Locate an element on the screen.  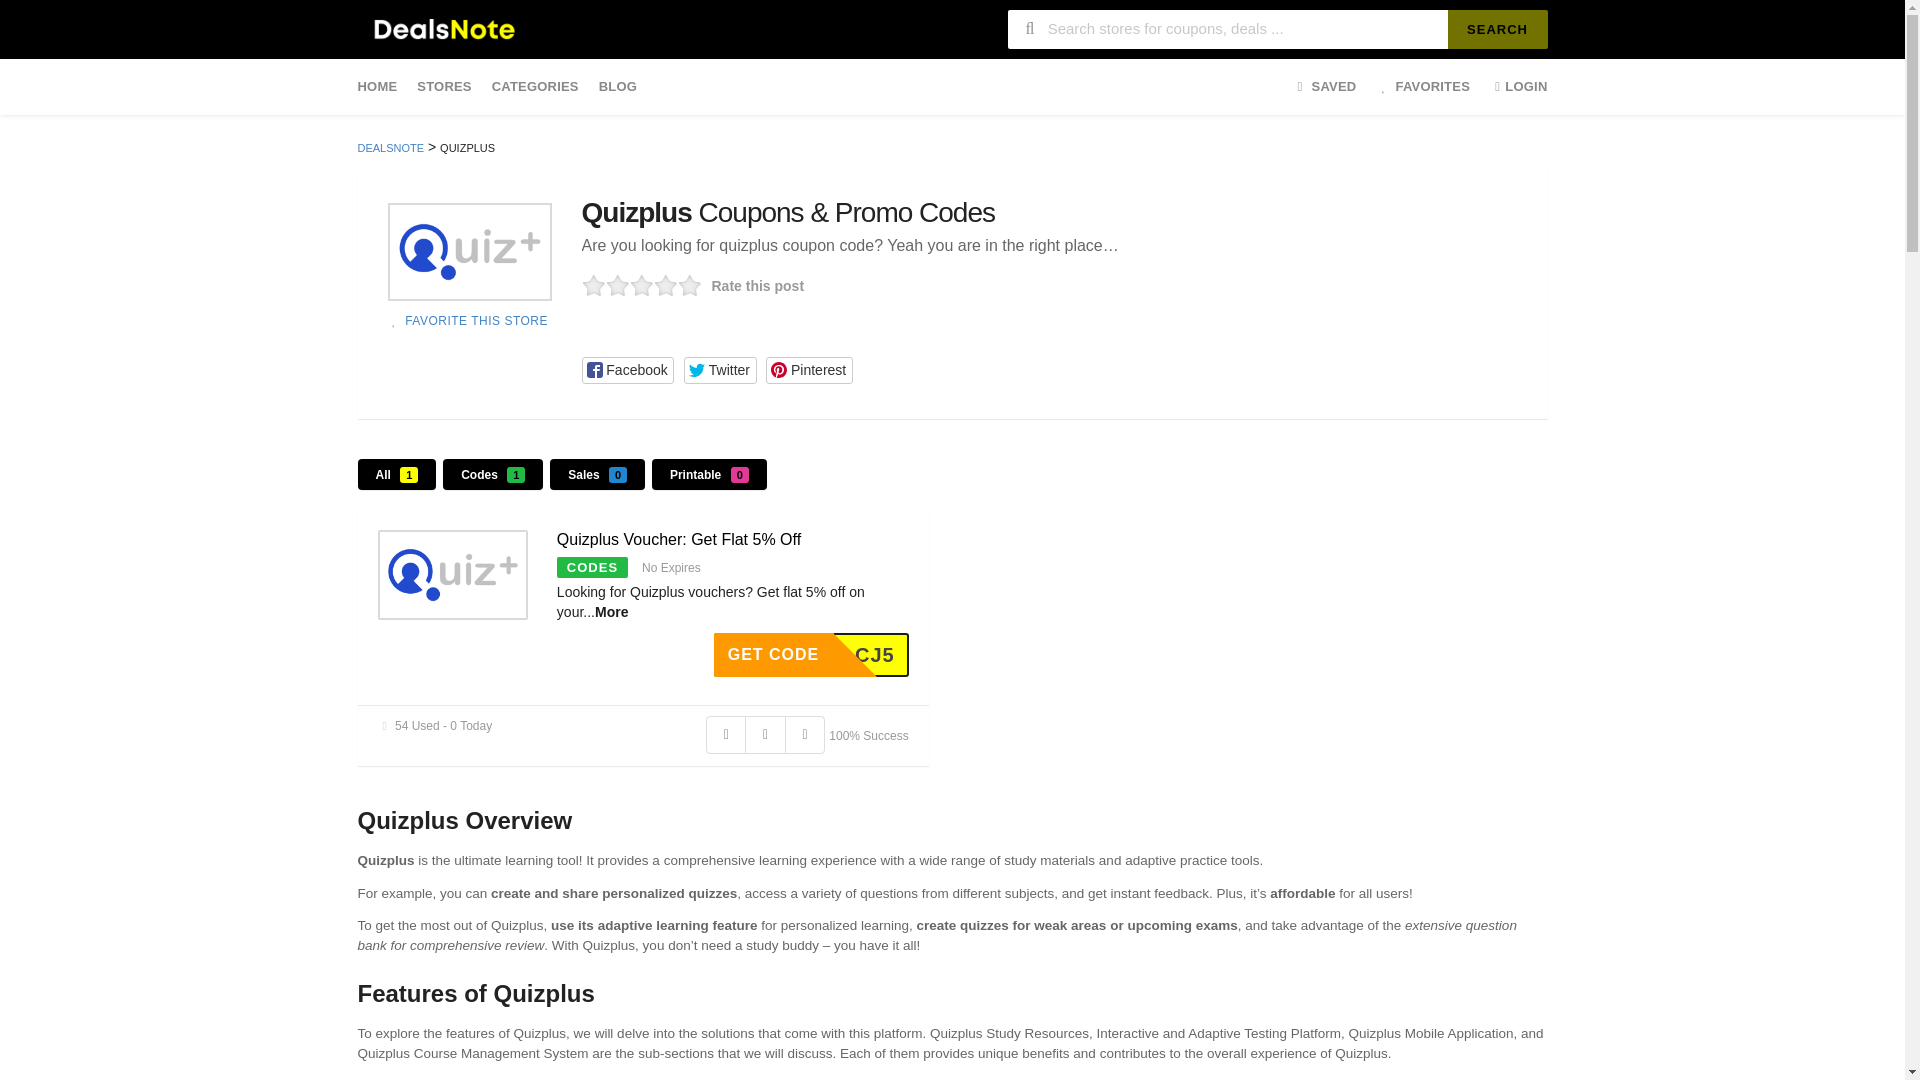
quizplus is located at coordinates (453, 574).